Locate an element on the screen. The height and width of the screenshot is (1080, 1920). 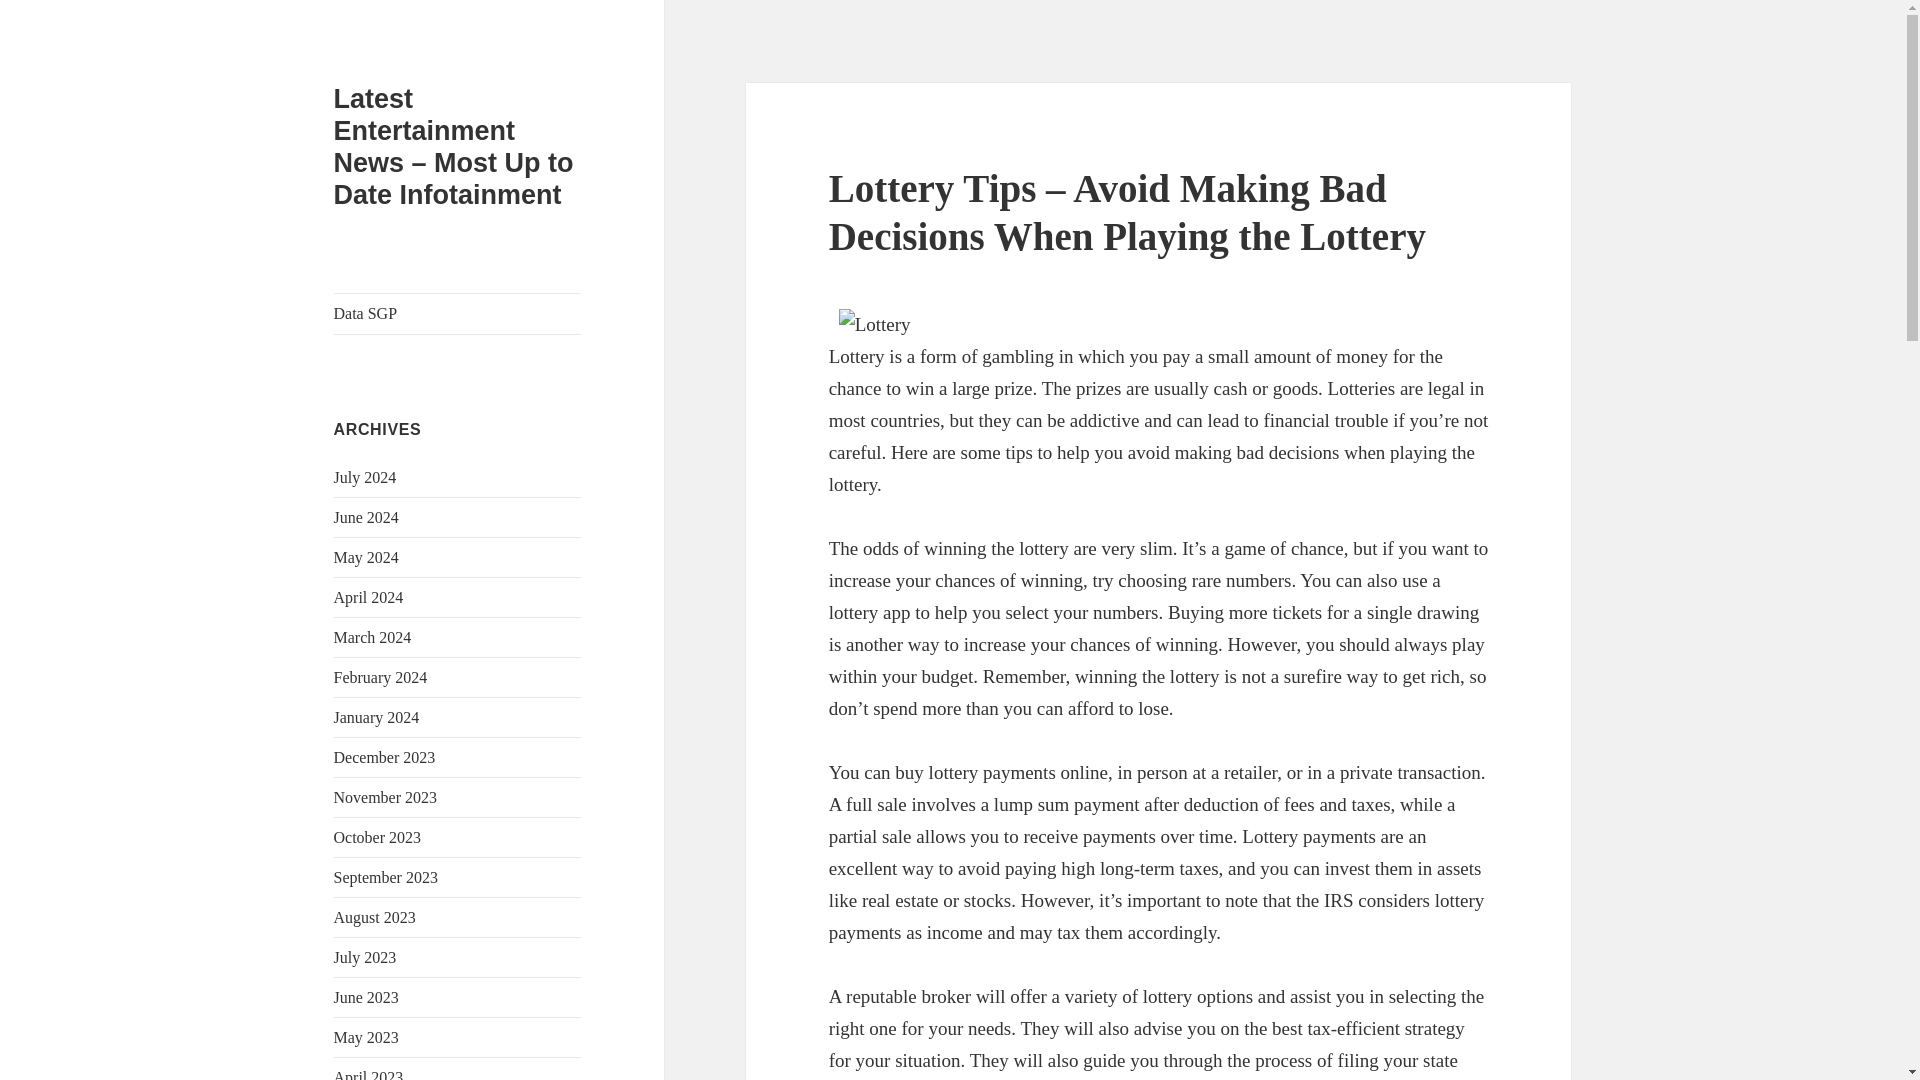
April 2024 is located at coordinates (368, 596).